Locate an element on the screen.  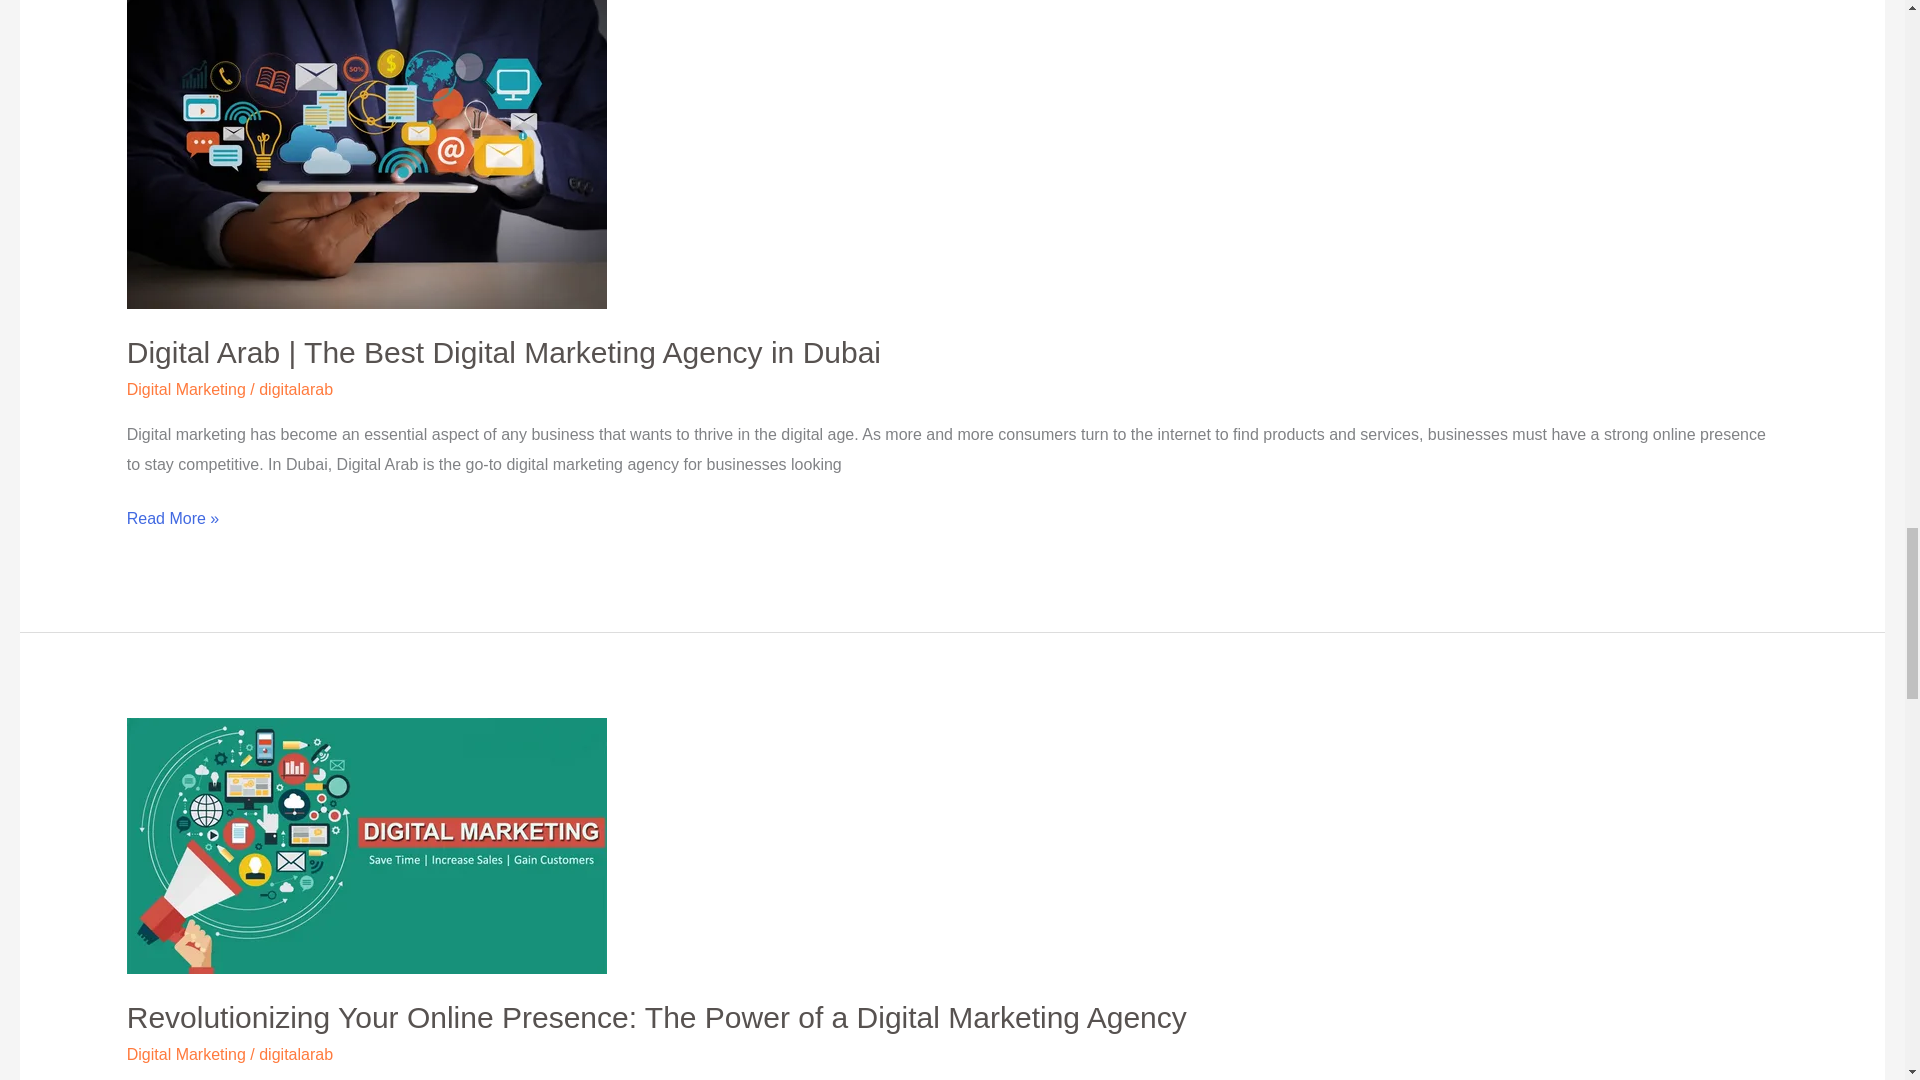
View all posts by digitalarab is located at coordinates (296, 390).